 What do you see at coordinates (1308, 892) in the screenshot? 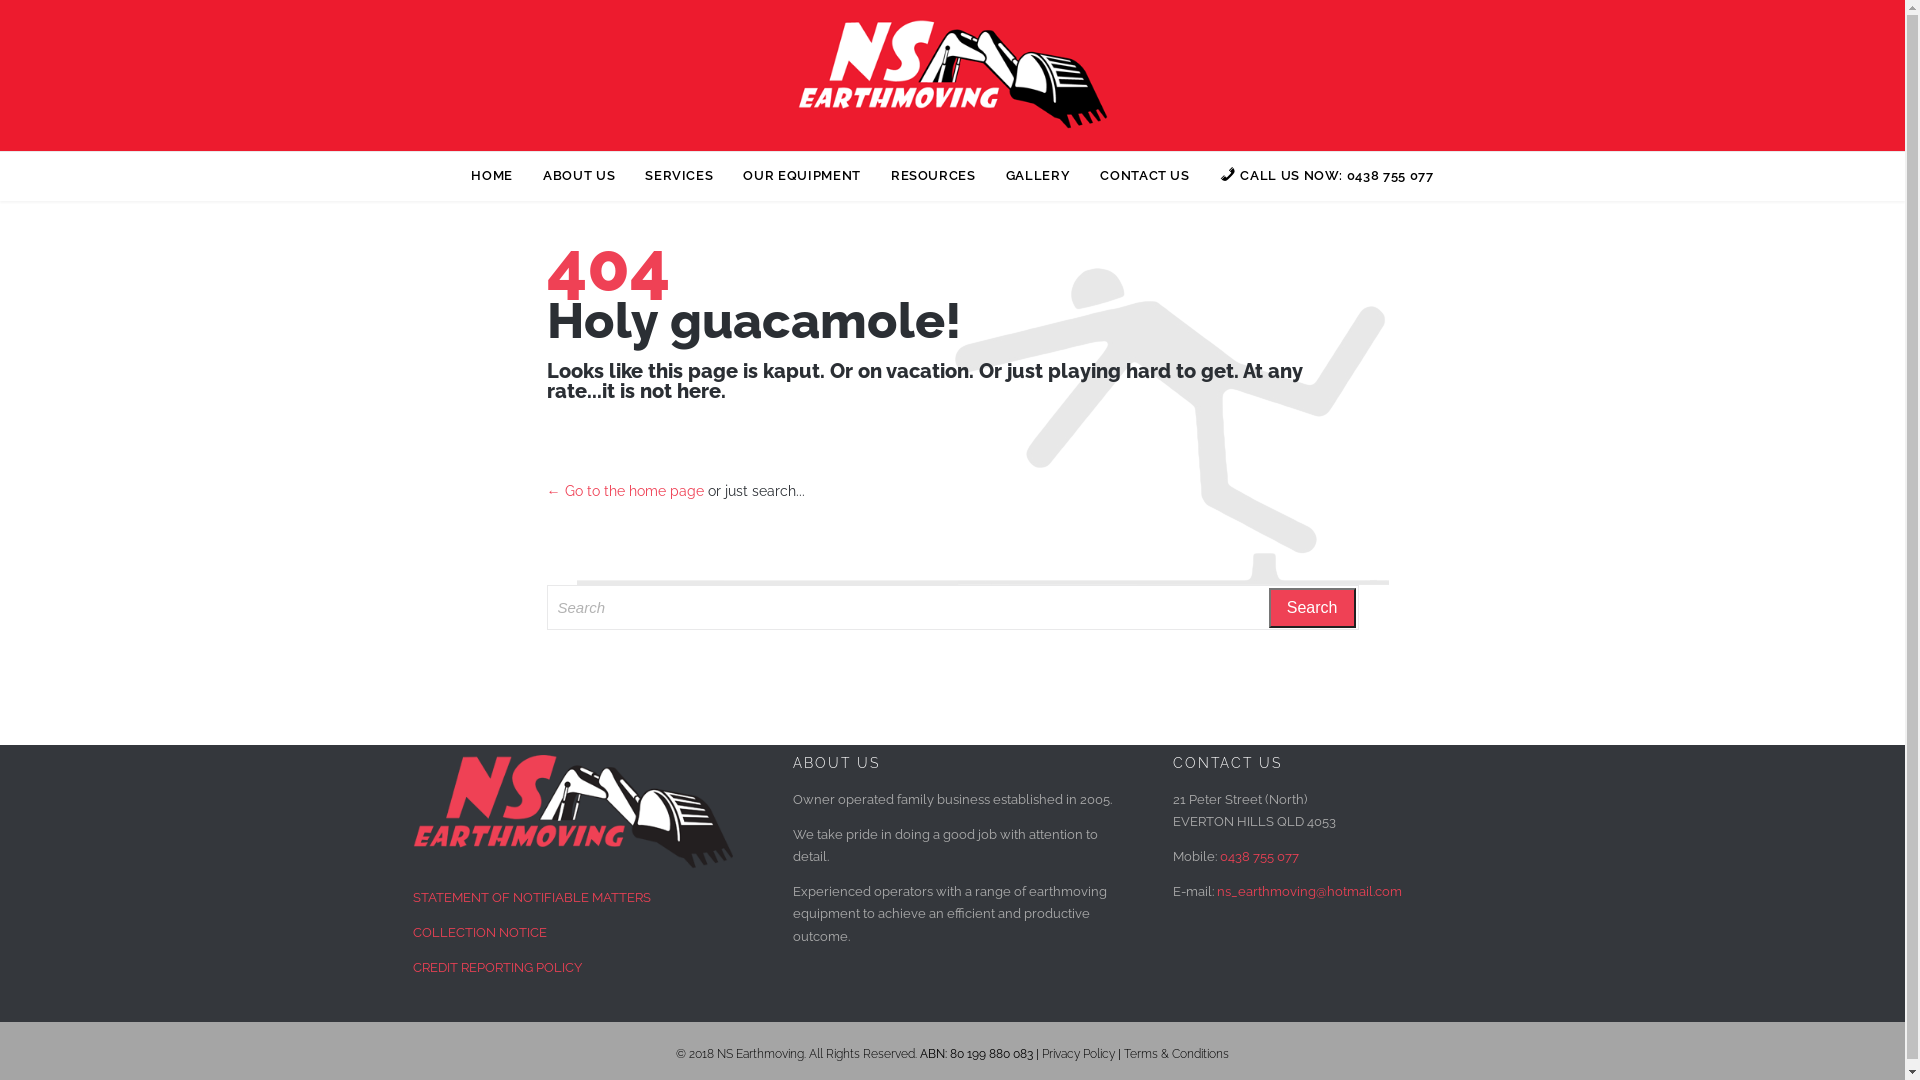
I see `ns_earthmoving@hotmail.com` at bounding box center [1308, 892].